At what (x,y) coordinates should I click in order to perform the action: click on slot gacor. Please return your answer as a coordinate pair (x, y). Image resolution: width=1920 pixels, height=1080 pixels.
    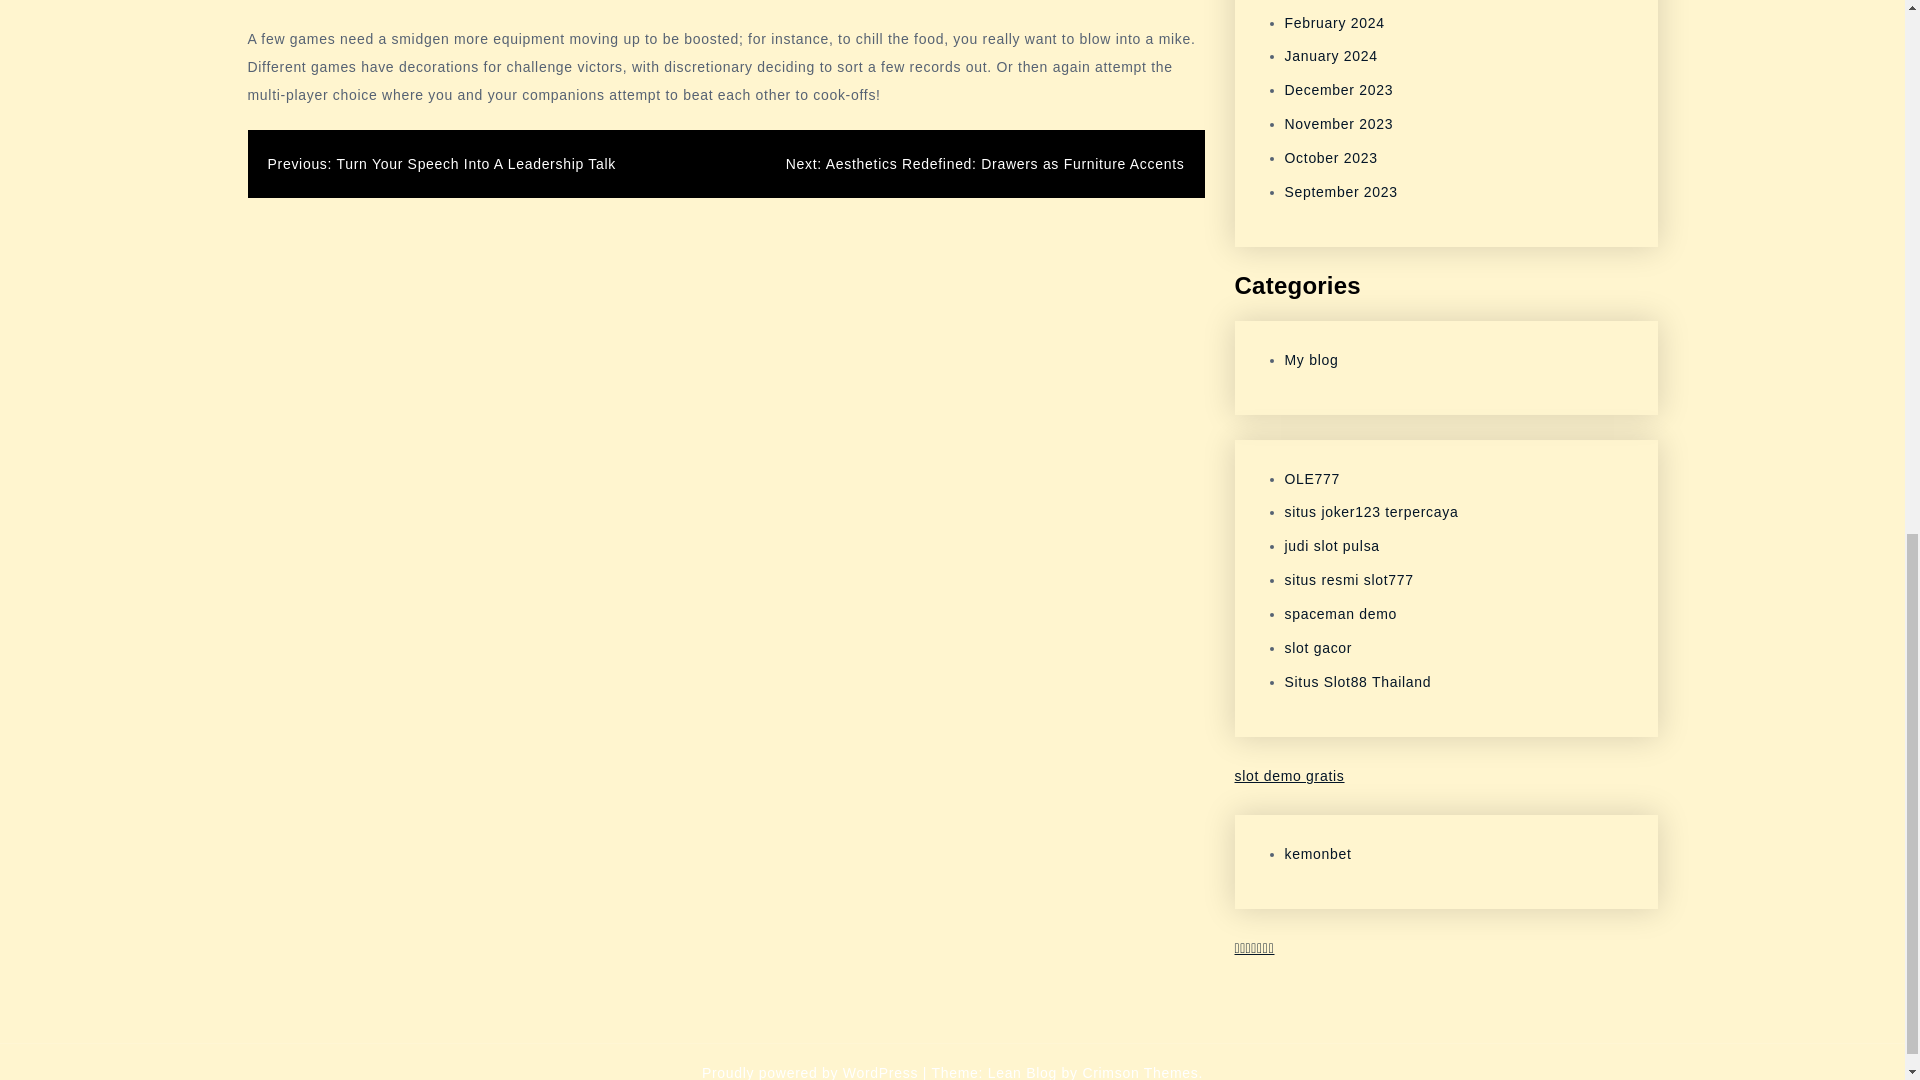
    Looking at the image, I should click on (1318, 648).